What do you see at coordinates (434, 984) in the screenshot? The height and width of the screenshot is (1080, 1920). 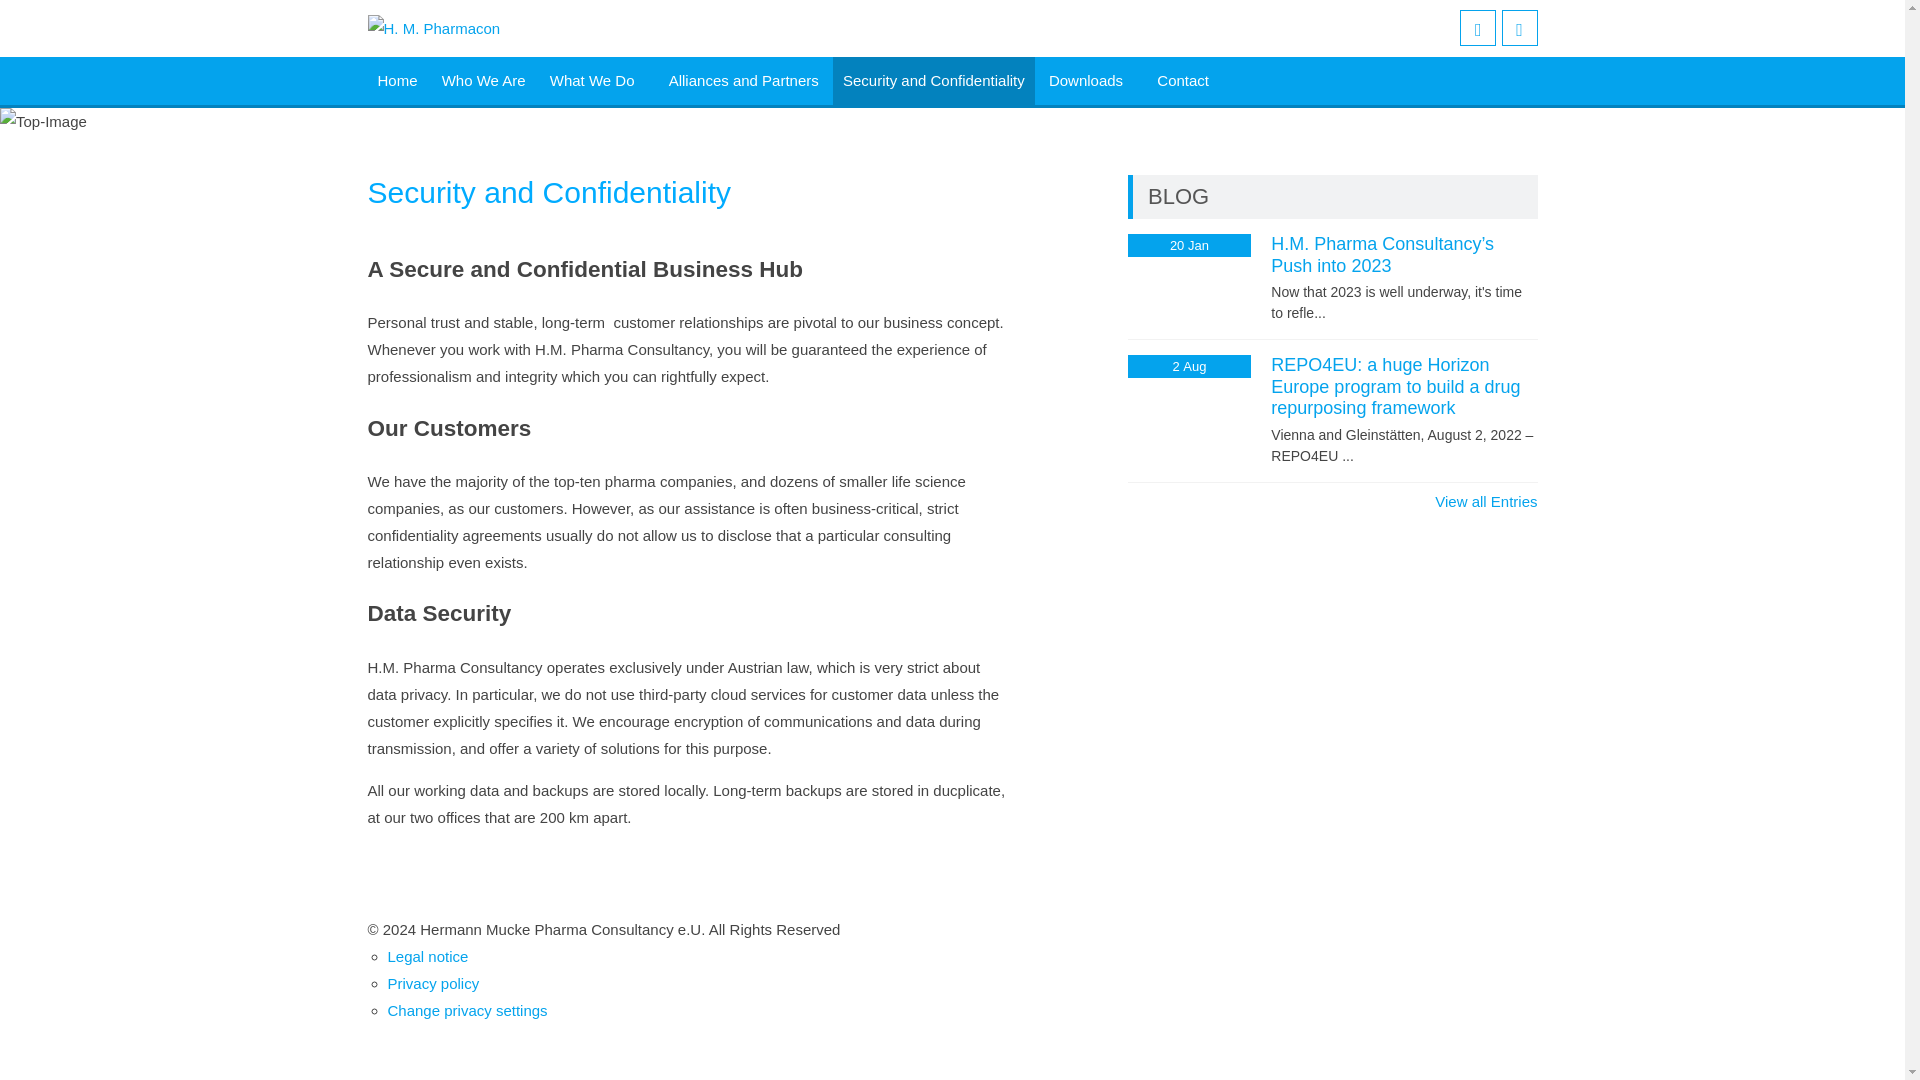 I see `Privacy policy` at bounding box center [434, 984].